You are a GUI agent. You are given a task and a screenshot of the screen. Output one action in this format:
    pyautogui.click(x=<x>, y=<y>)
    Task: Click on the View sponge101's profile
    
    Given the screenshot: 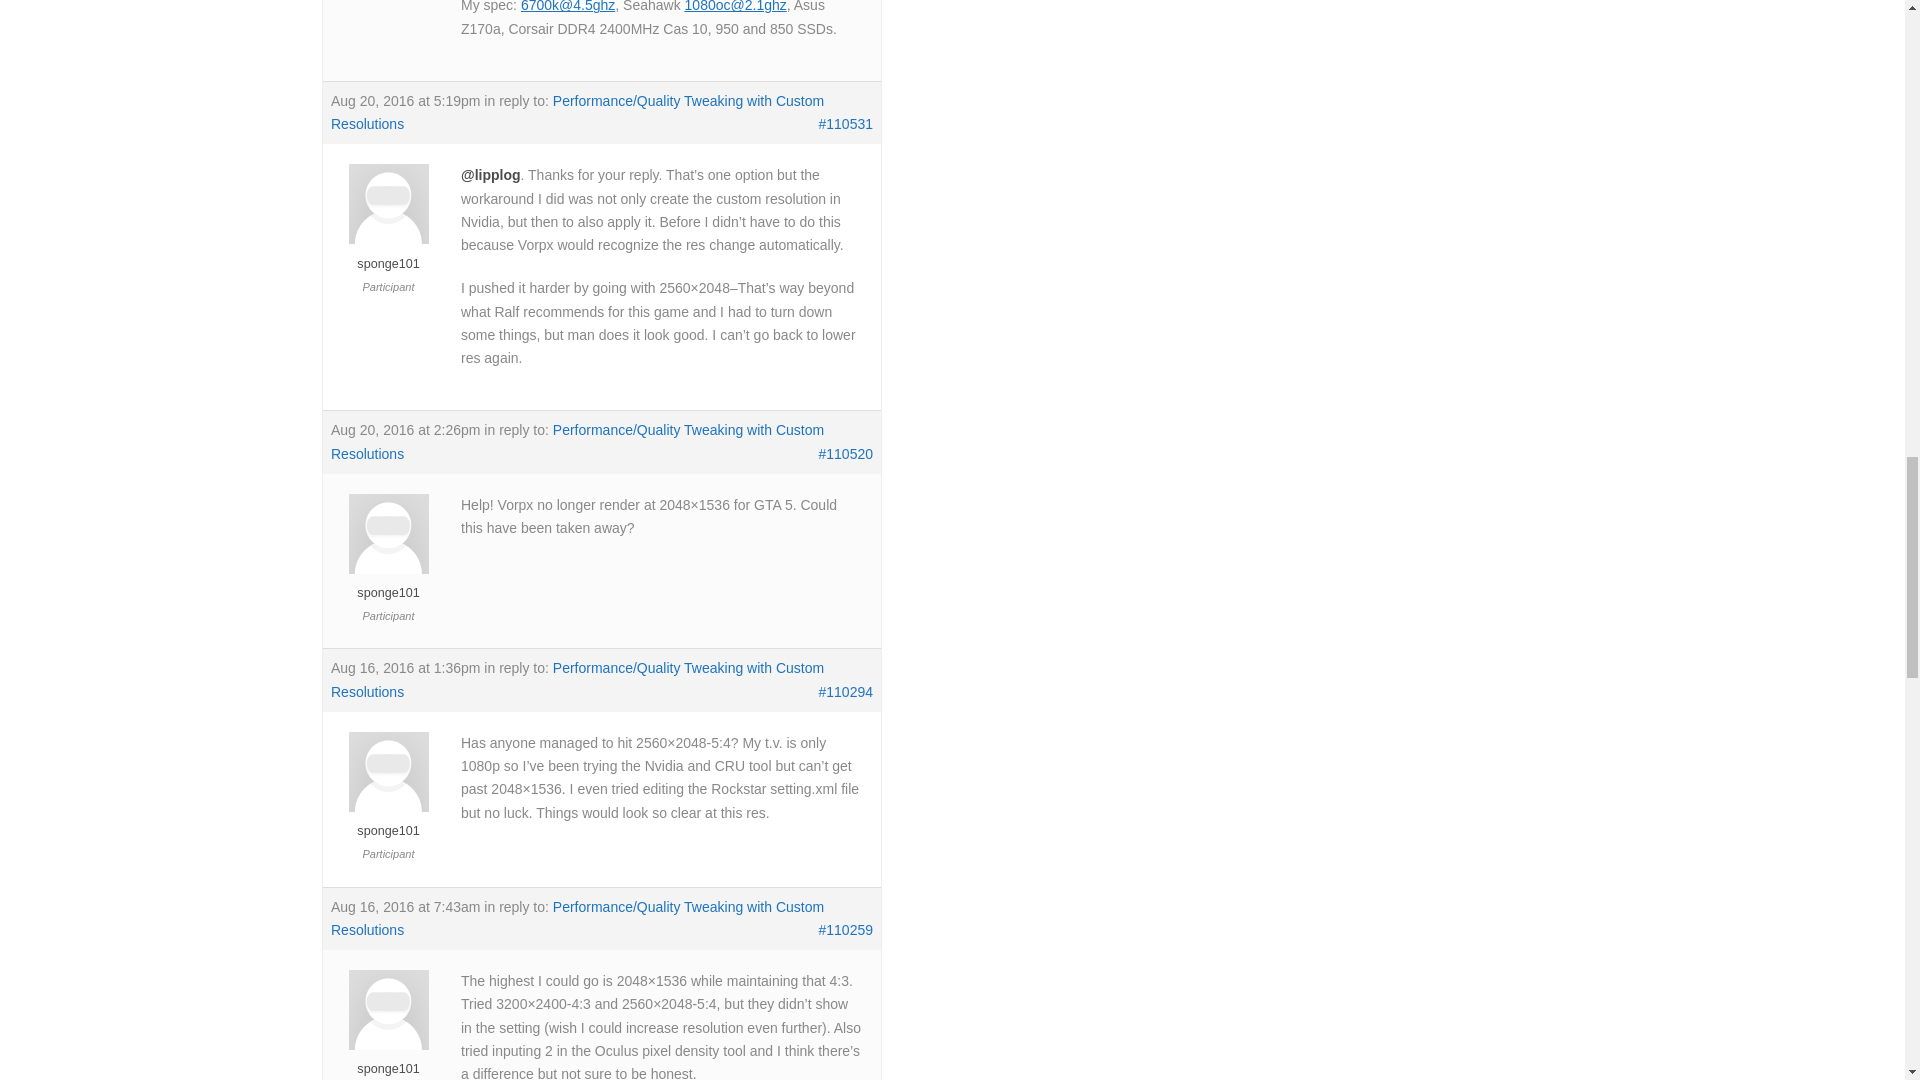 What is the action you would take?
    pyautogui.click(x=388, y=583)
    